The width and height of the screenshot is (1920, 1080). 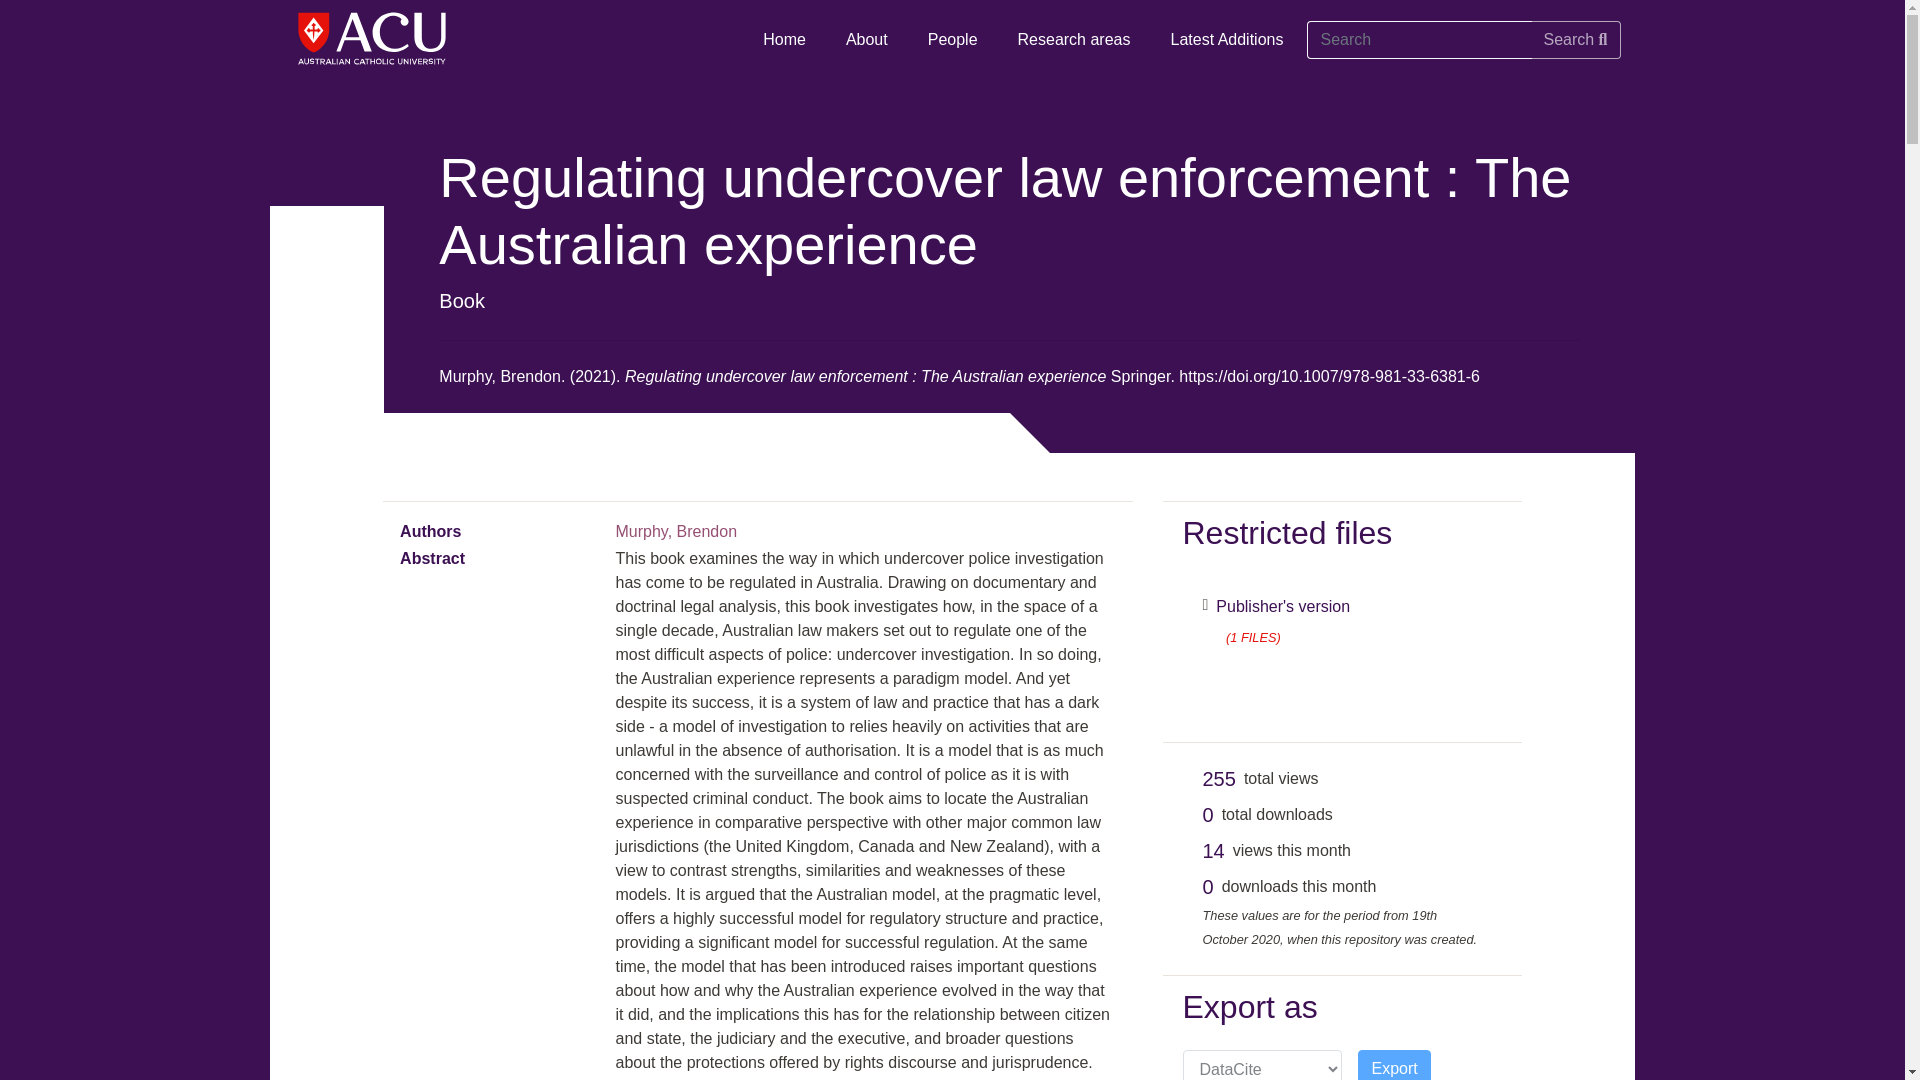 What do you see at coordinates (374, 44) in the screenshot?
I see `Australian Catholic University homepage` at bounding box center [374, 44].